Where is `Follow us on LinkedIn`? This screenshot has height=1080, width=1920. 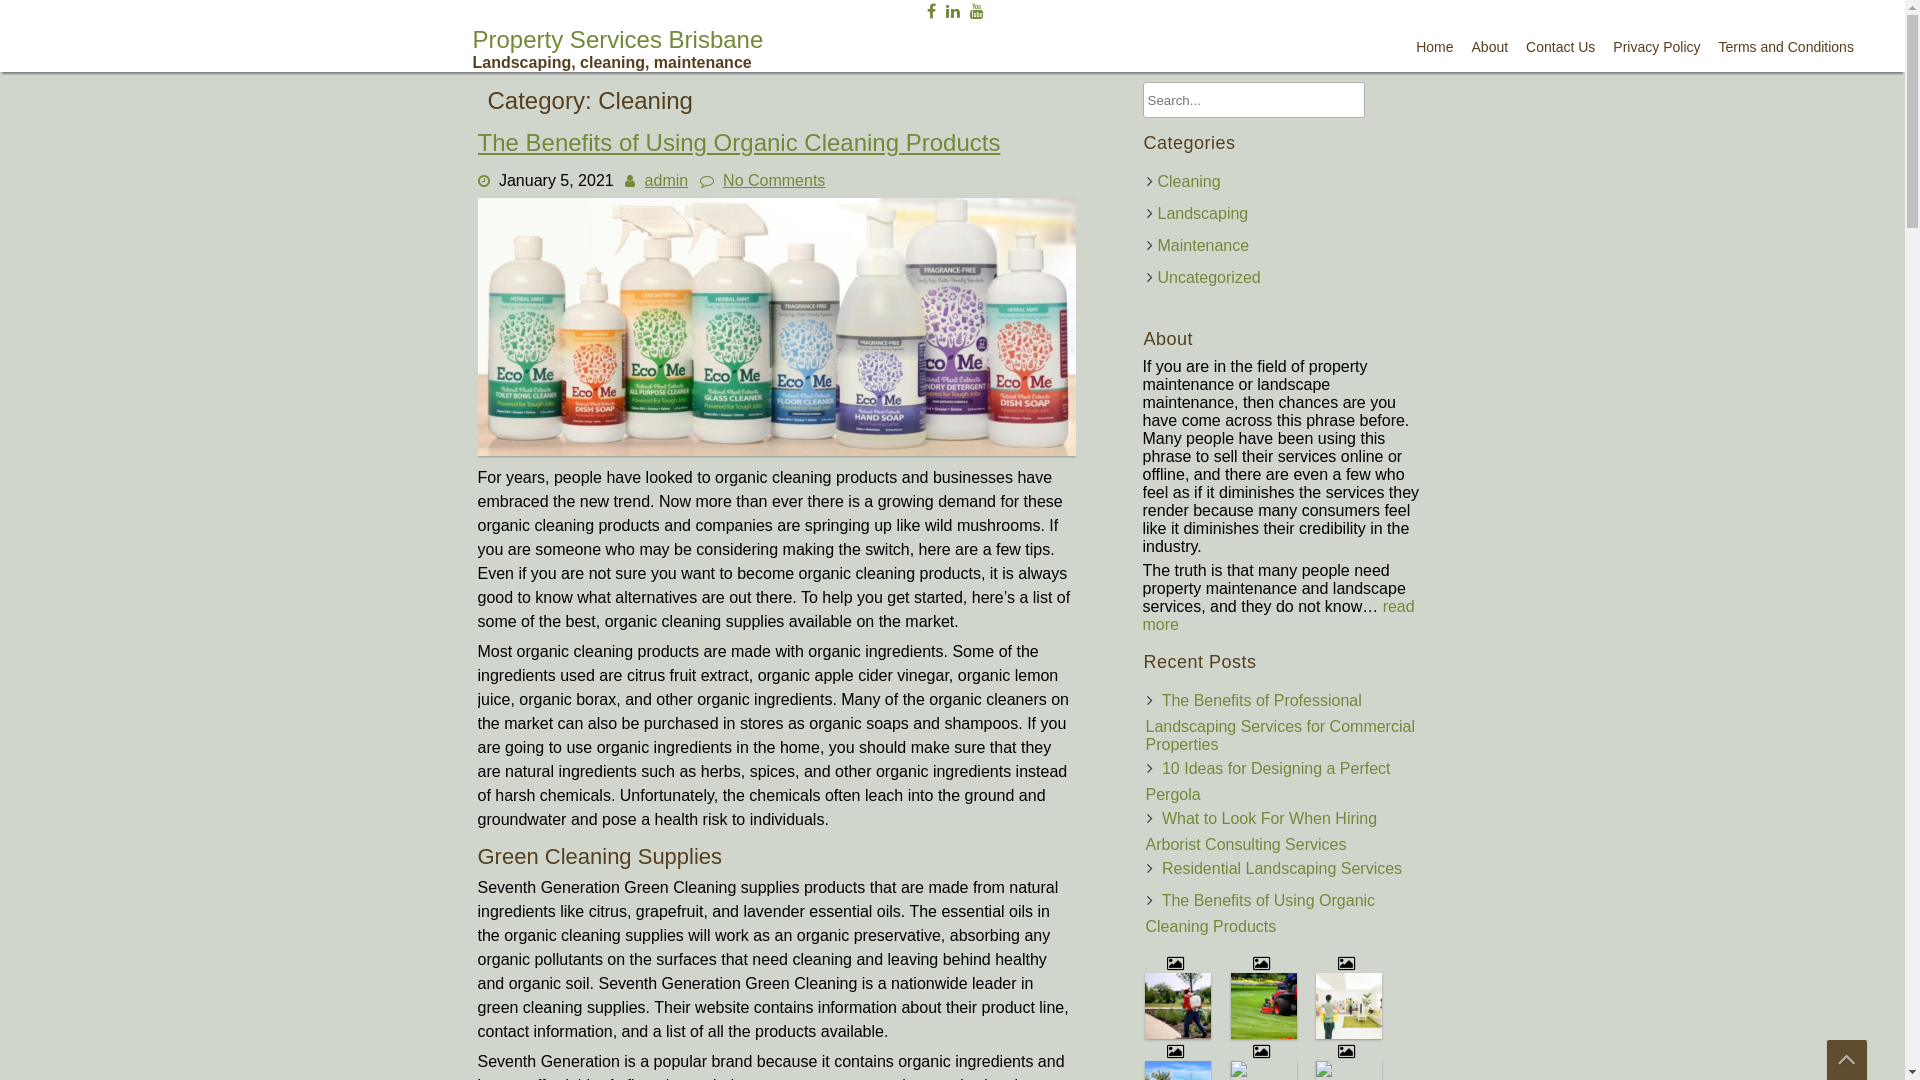 Follow us on LinkedIn is located at coordinates (953, 10).